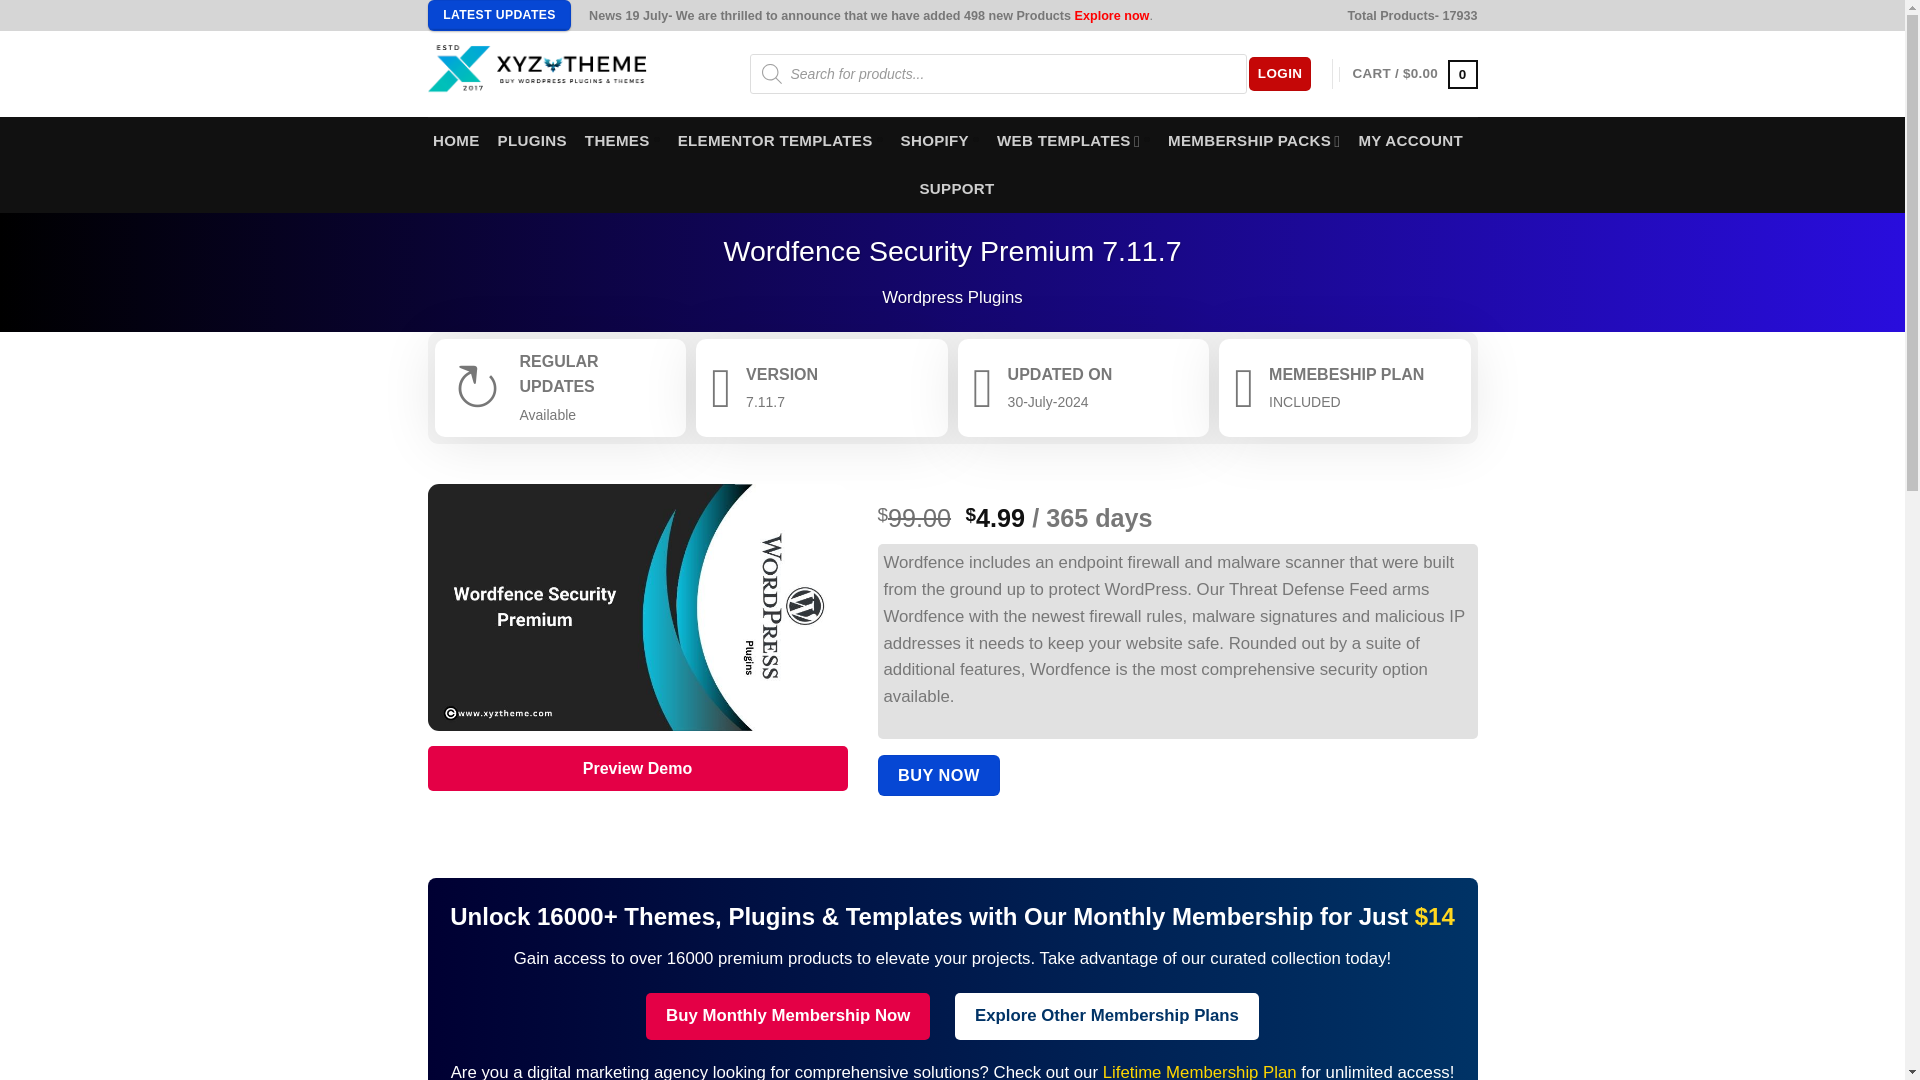 This screenshot has height=1080, width=1920. I want to click on MY ACCOUNT, so click(1410, 140).